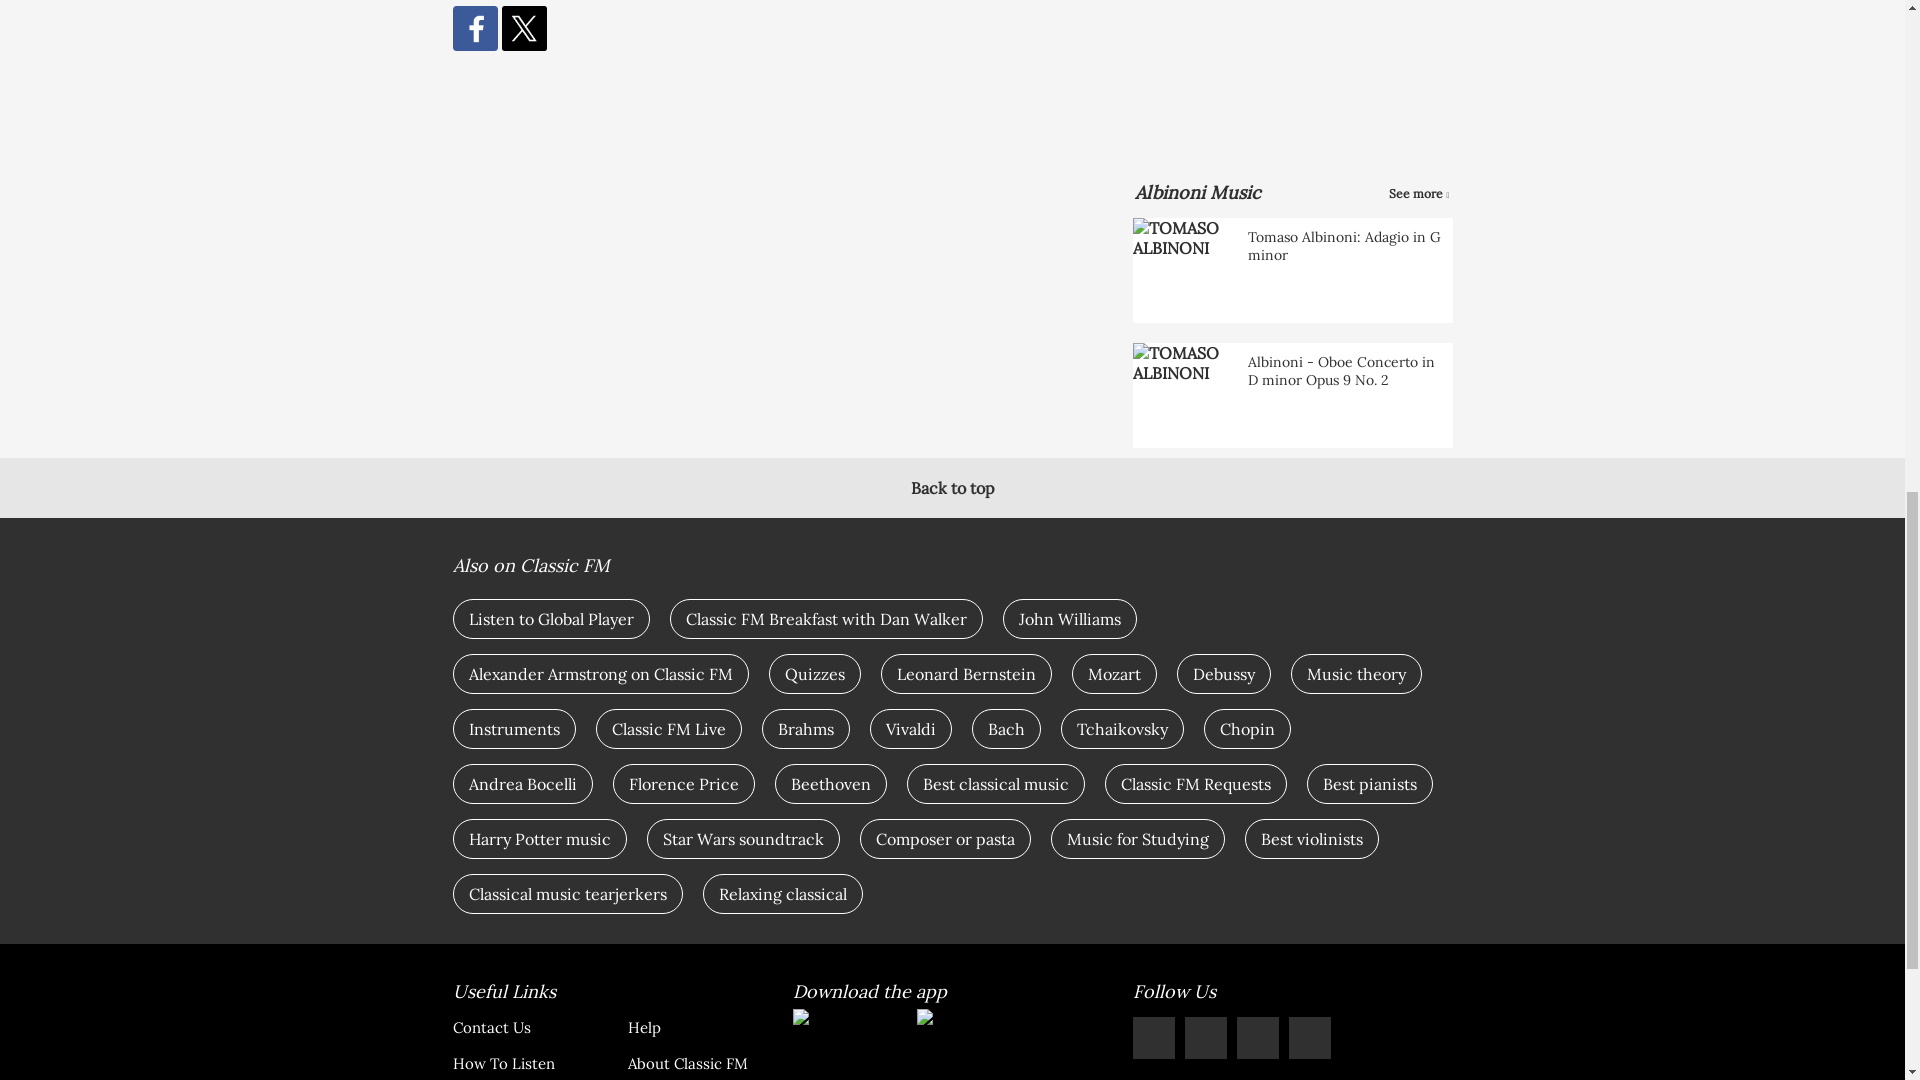  Describe the element at coordinates (550, 619) in the screenshot. I see `Listen to Global Player` at that location.